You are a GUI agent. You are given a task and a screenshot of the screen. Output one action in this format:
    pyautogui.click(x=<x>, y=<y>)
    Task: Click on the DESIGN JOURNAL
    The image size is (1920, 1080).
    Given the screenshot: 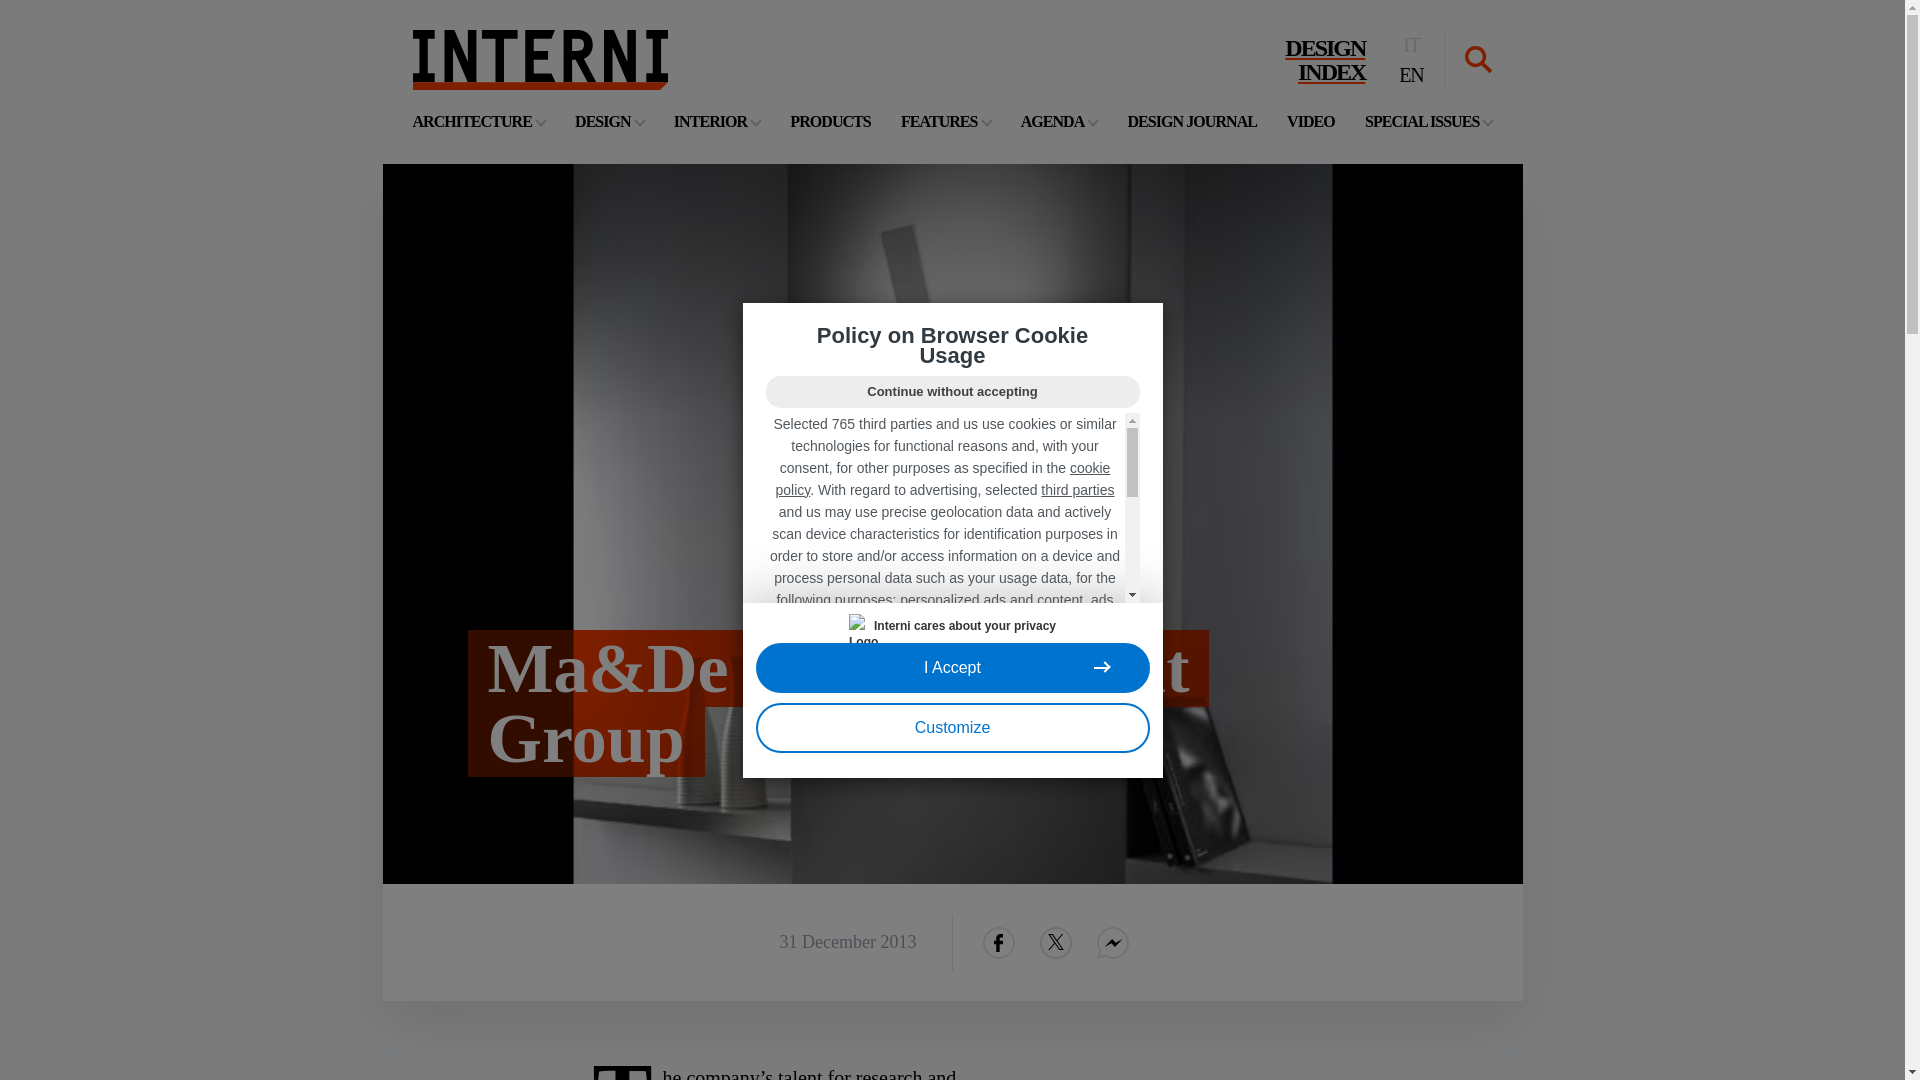 What is the action you would take?
    pyautogui.click(x=1324, y=60)
    